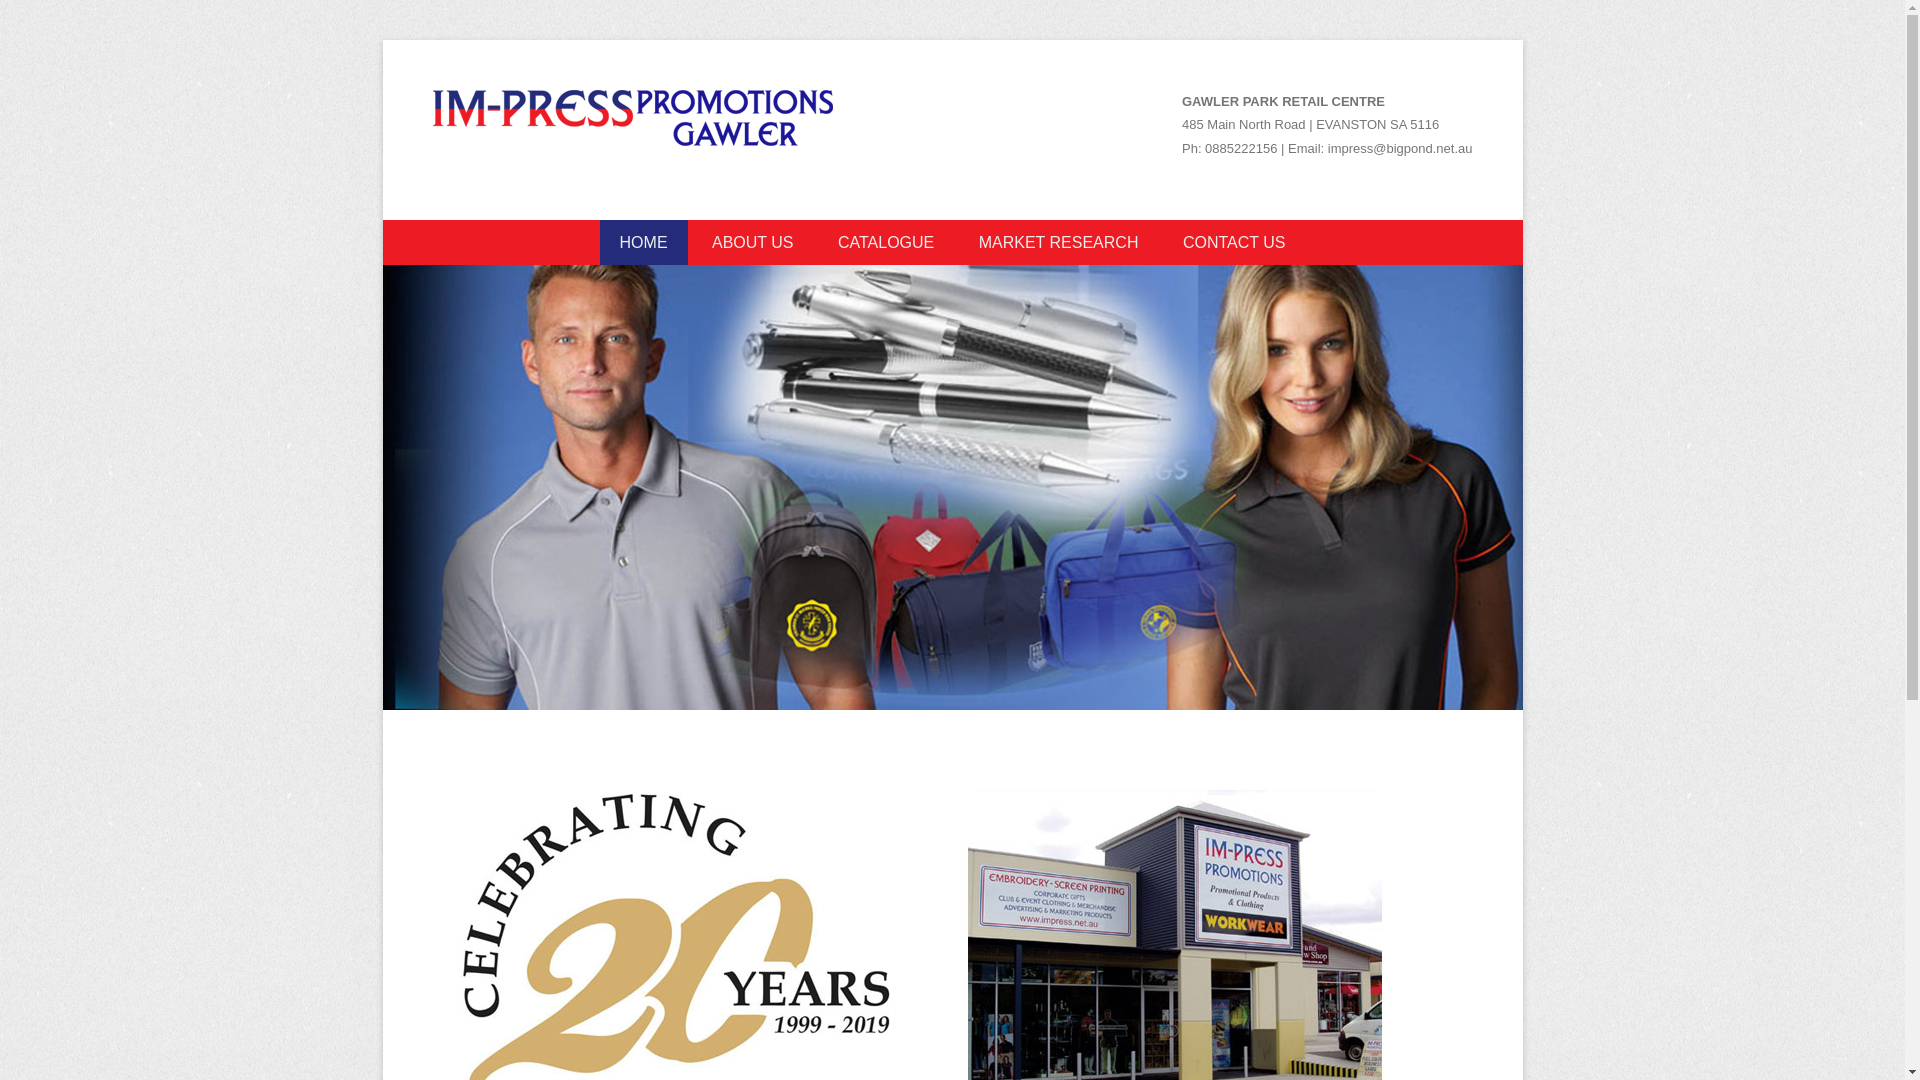 The image size is (1920, 1080). What do you see at coordinates (644, 242) in the screenshot?
I see `HOME` at bounding box center [644, 242].